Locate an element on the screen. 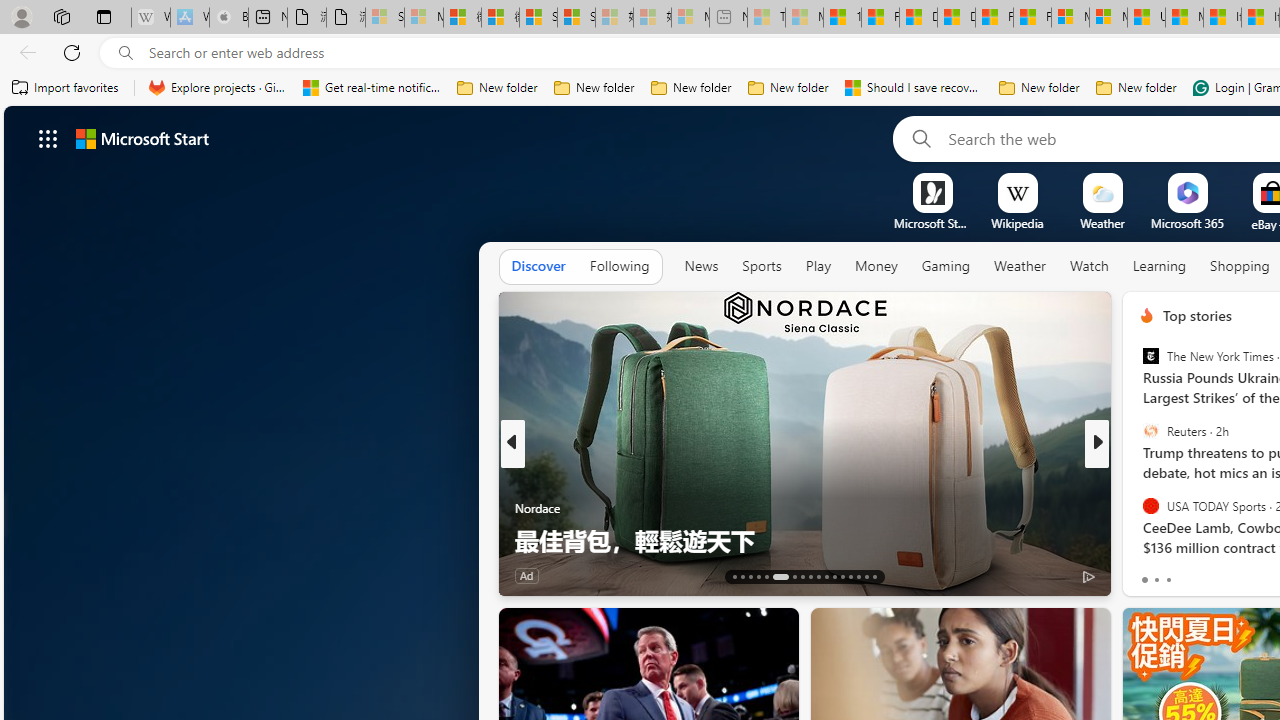 The image size is (1280, 720). App launcher is located at coordinates (48, 138).